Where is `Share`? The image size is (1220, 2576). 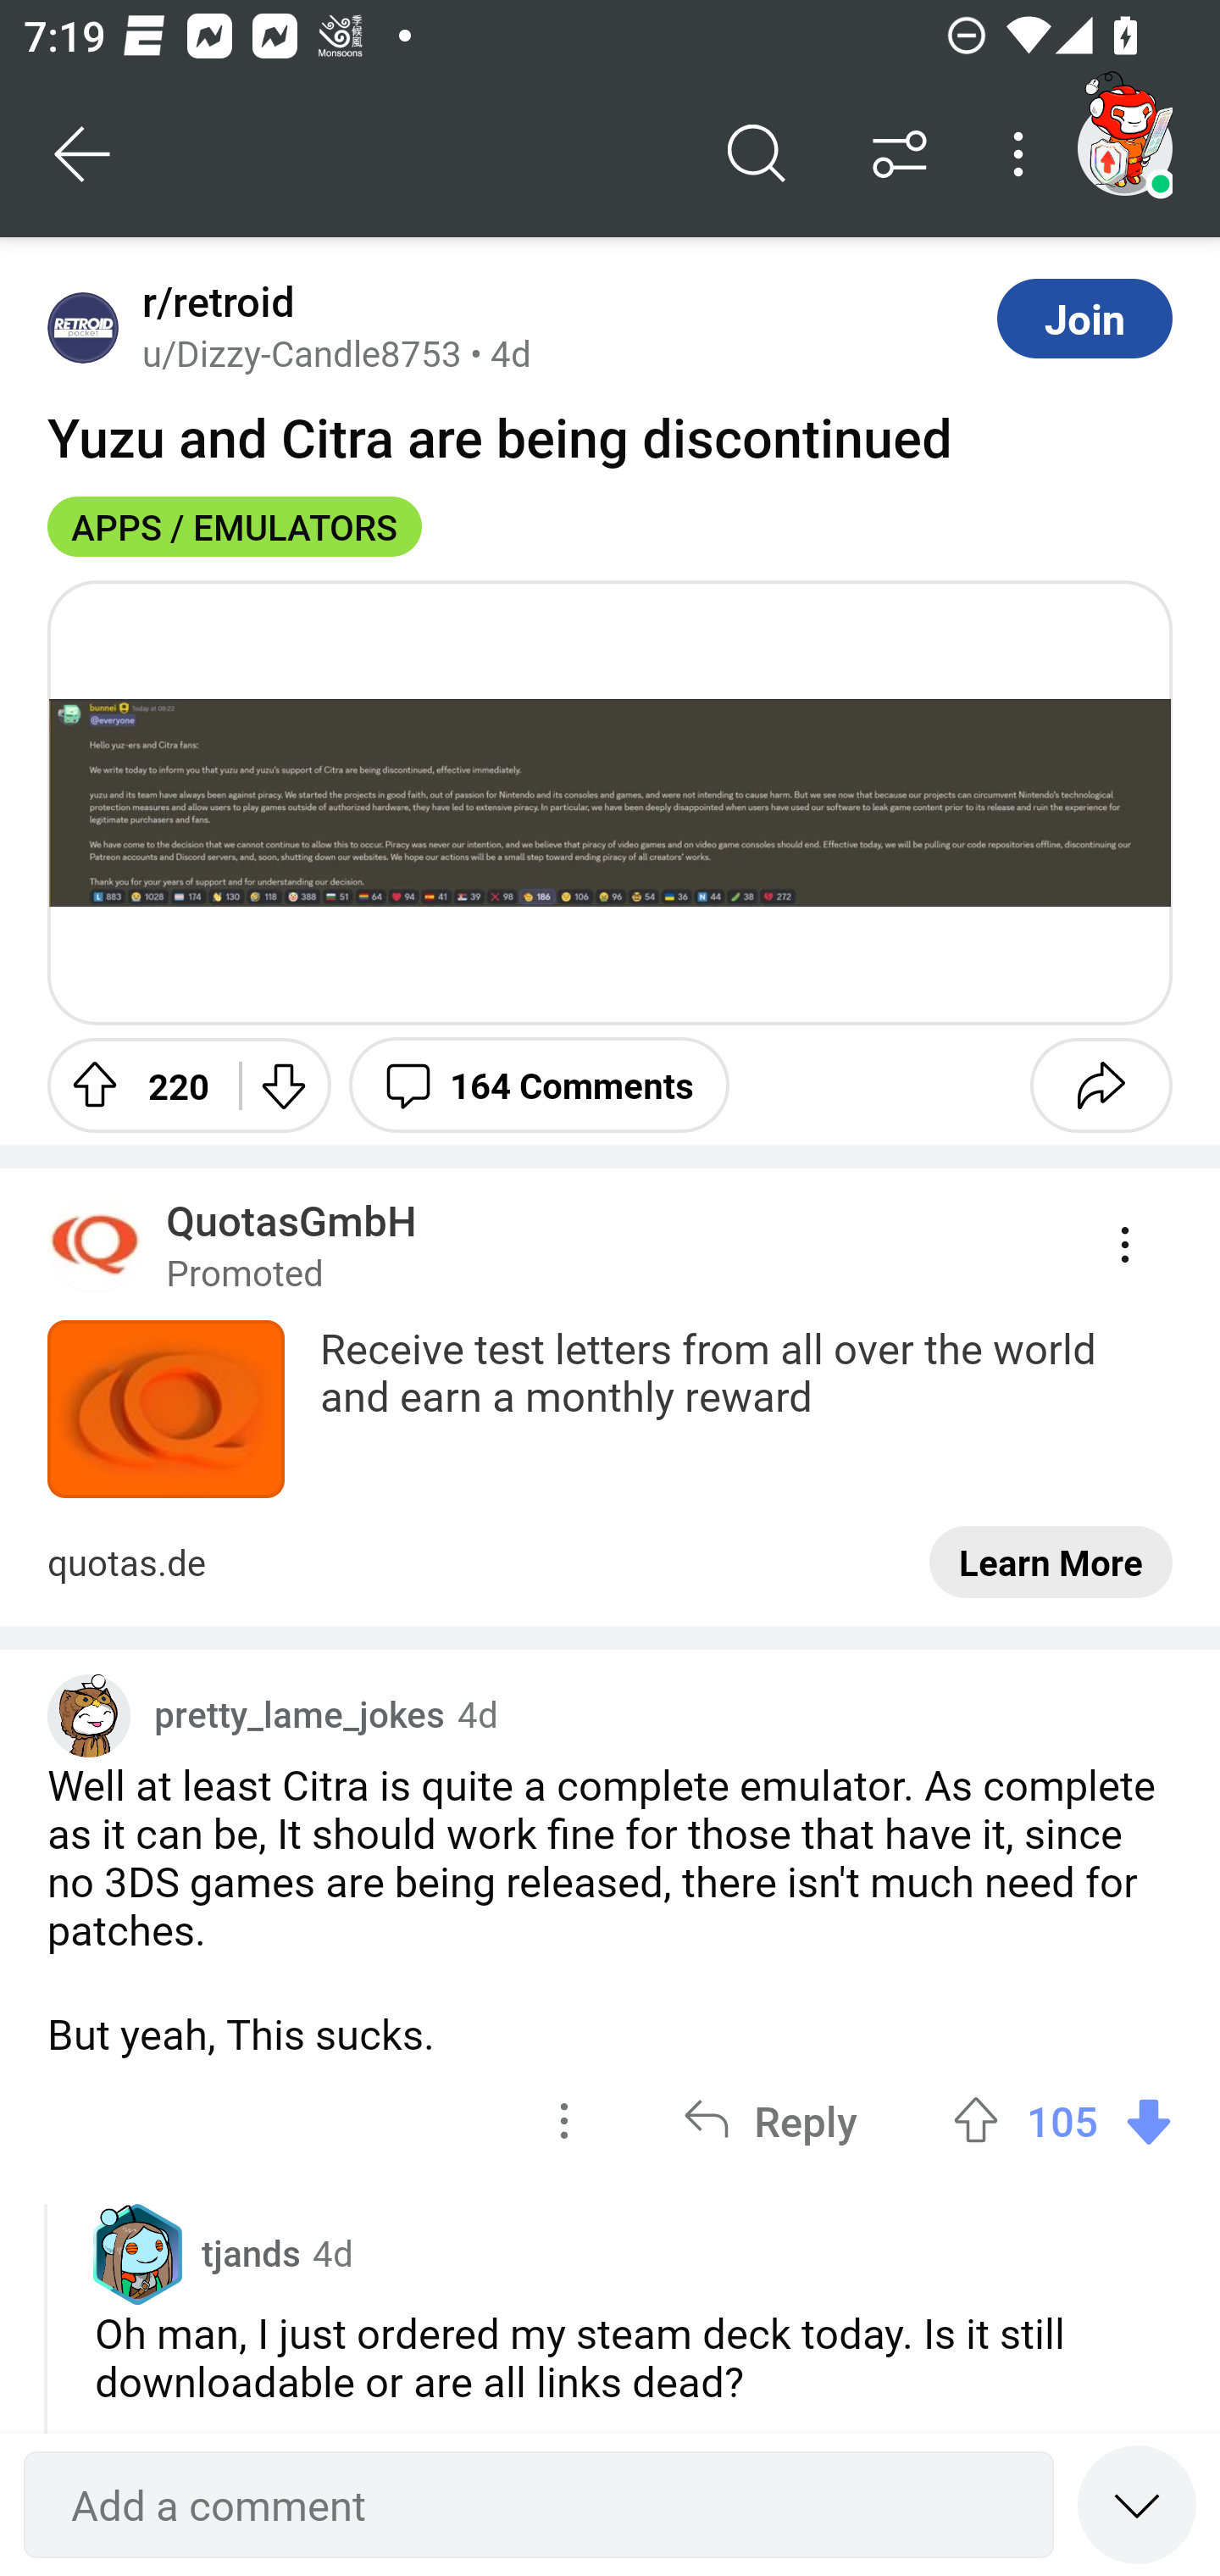 Share is located at coordinates (1101, 1084).